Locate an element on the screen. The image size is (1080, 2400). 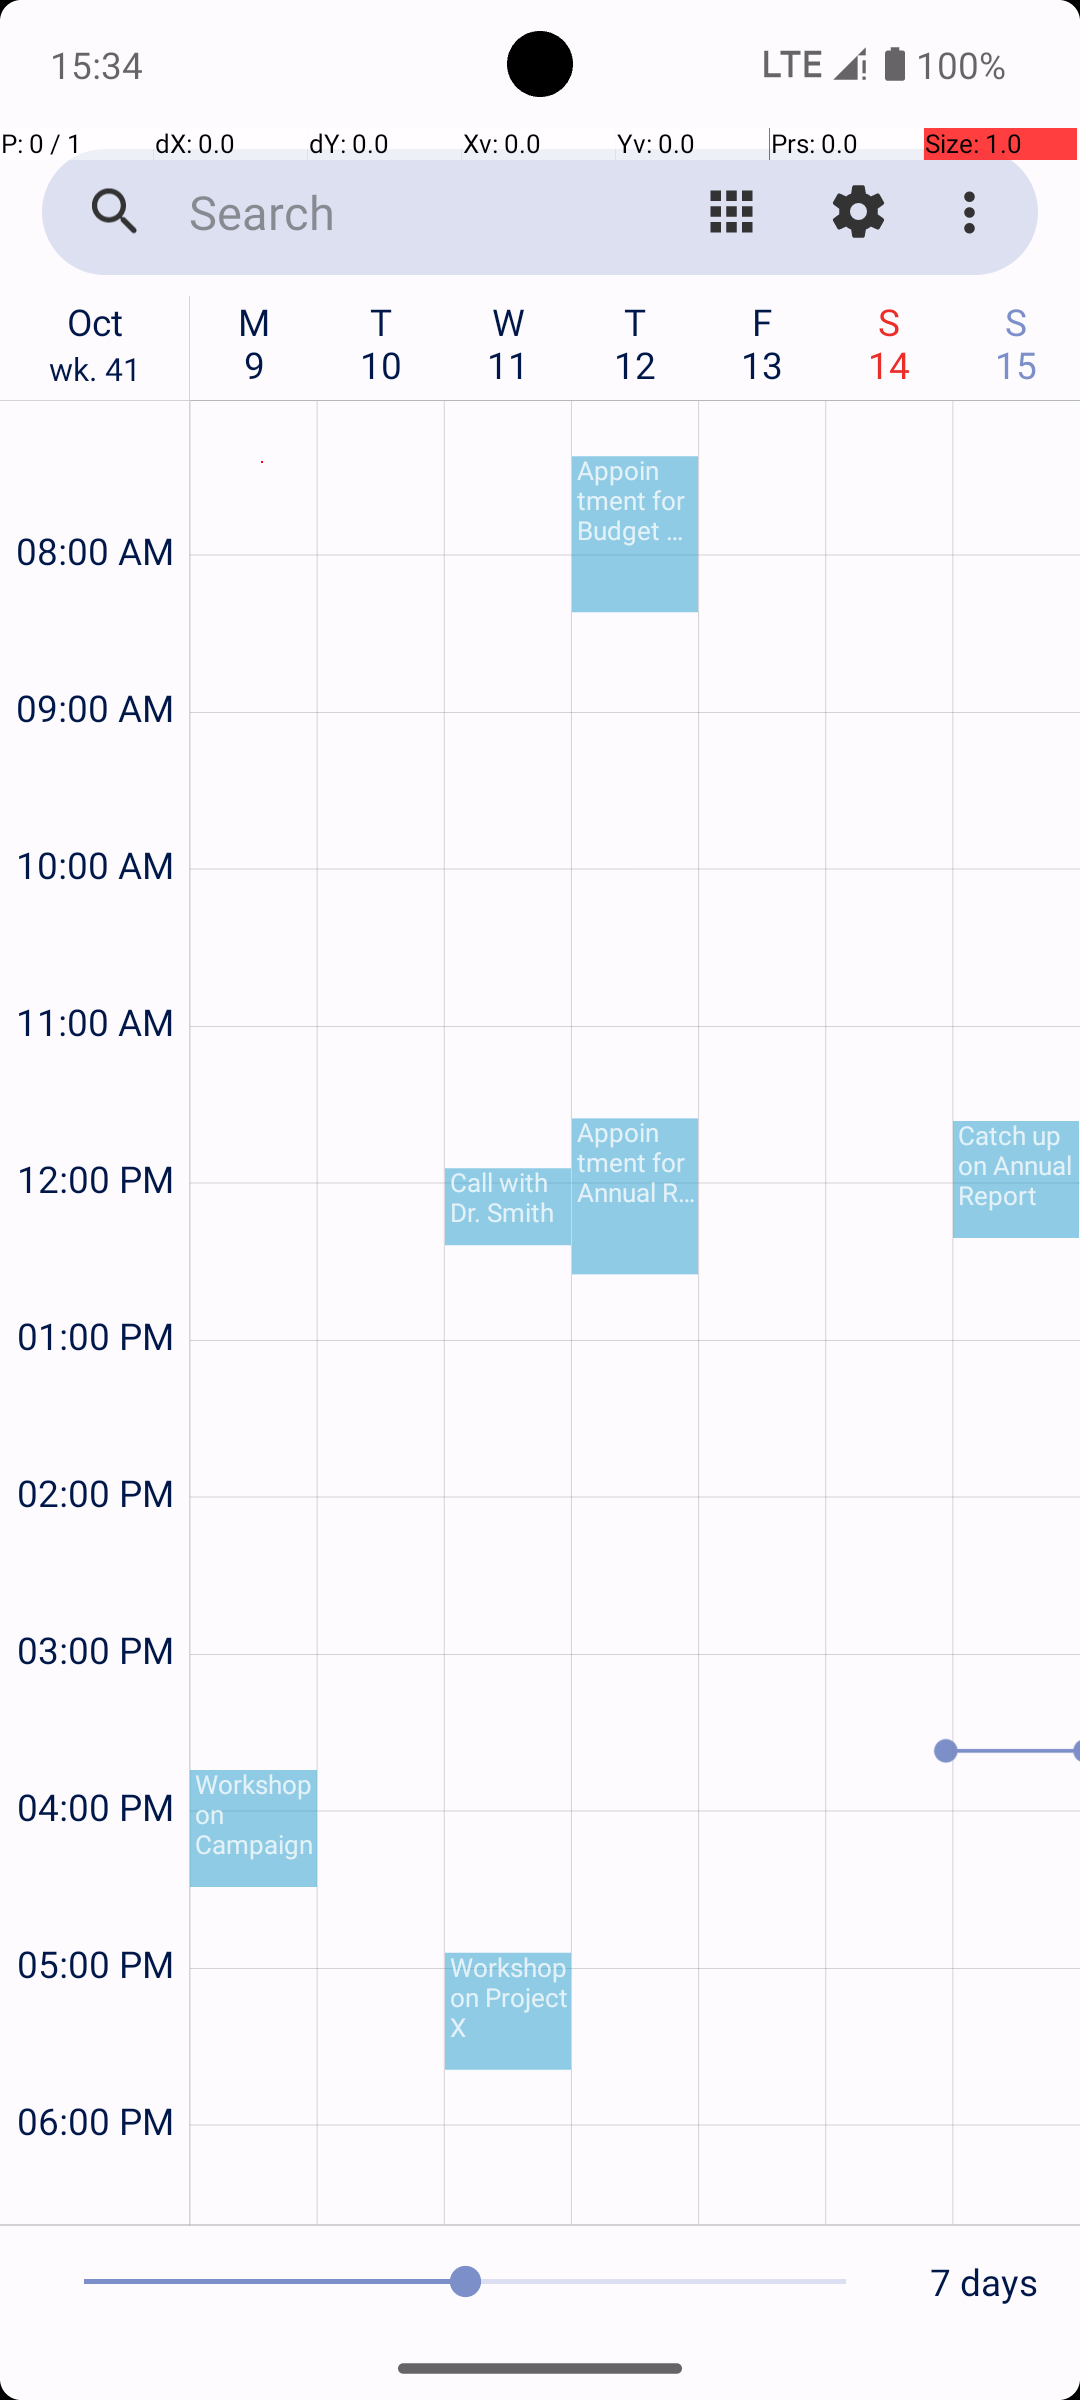
02:00 PM is located at coordinates (95, 1439).